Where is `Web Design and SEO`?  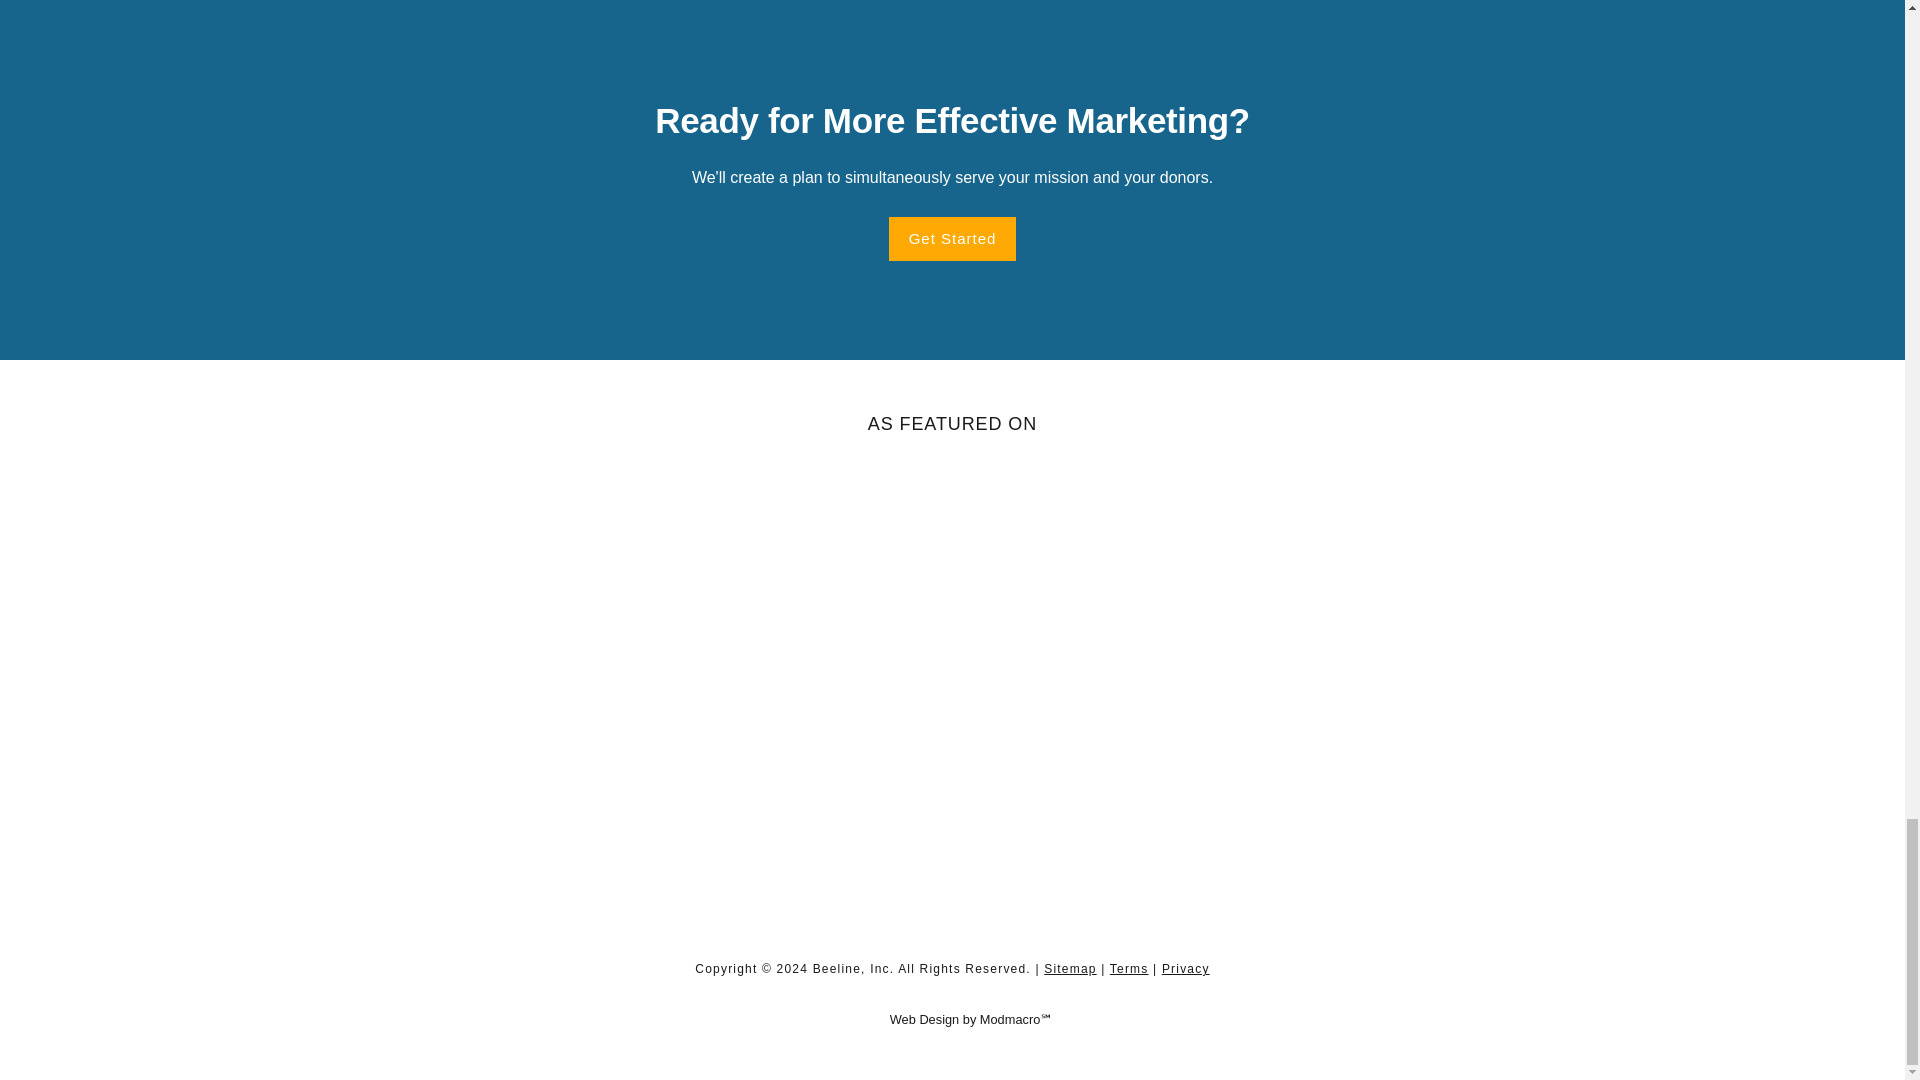 Web Design and SEO is located at coordinates (953, 1019).